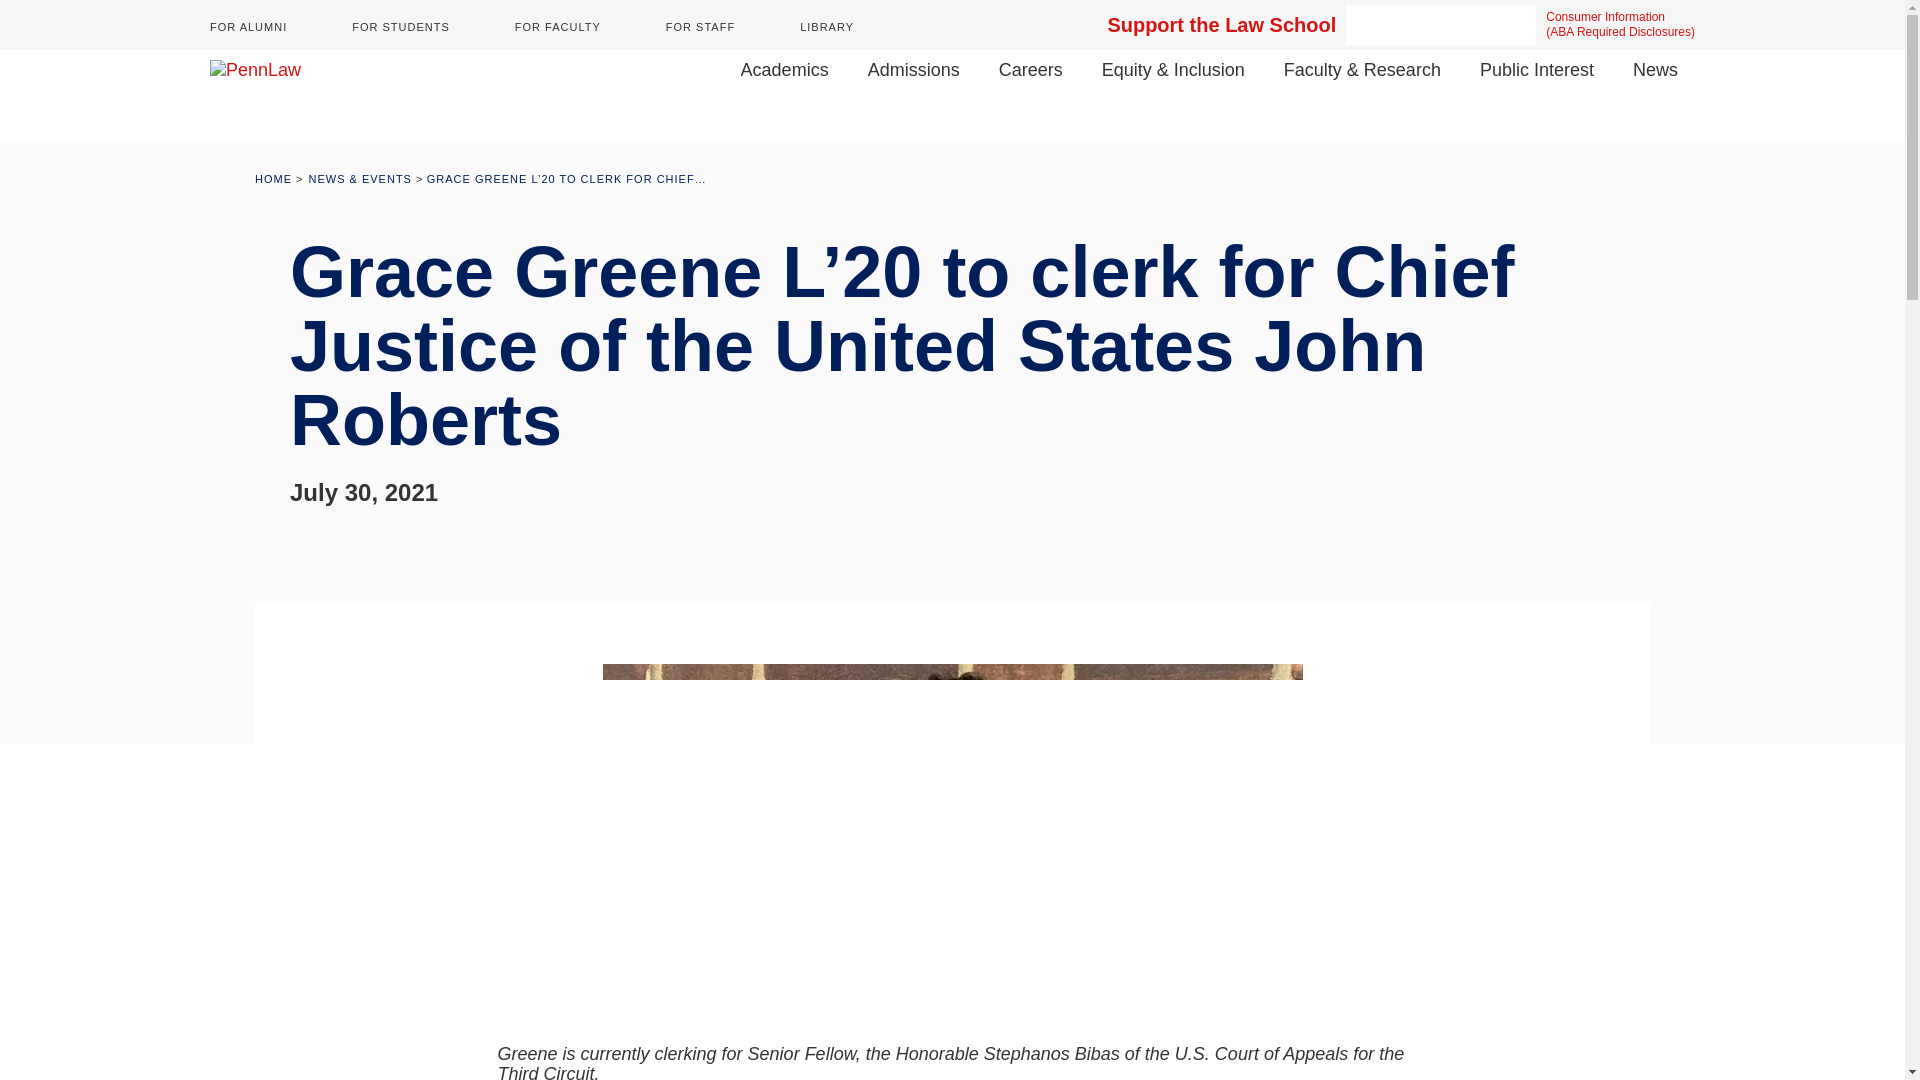 The height and width of the screenshot is (1080, 1920). Describe the element at coordinates (557, 26) in the screenshot. I see `FOR FACULTY` at that location.